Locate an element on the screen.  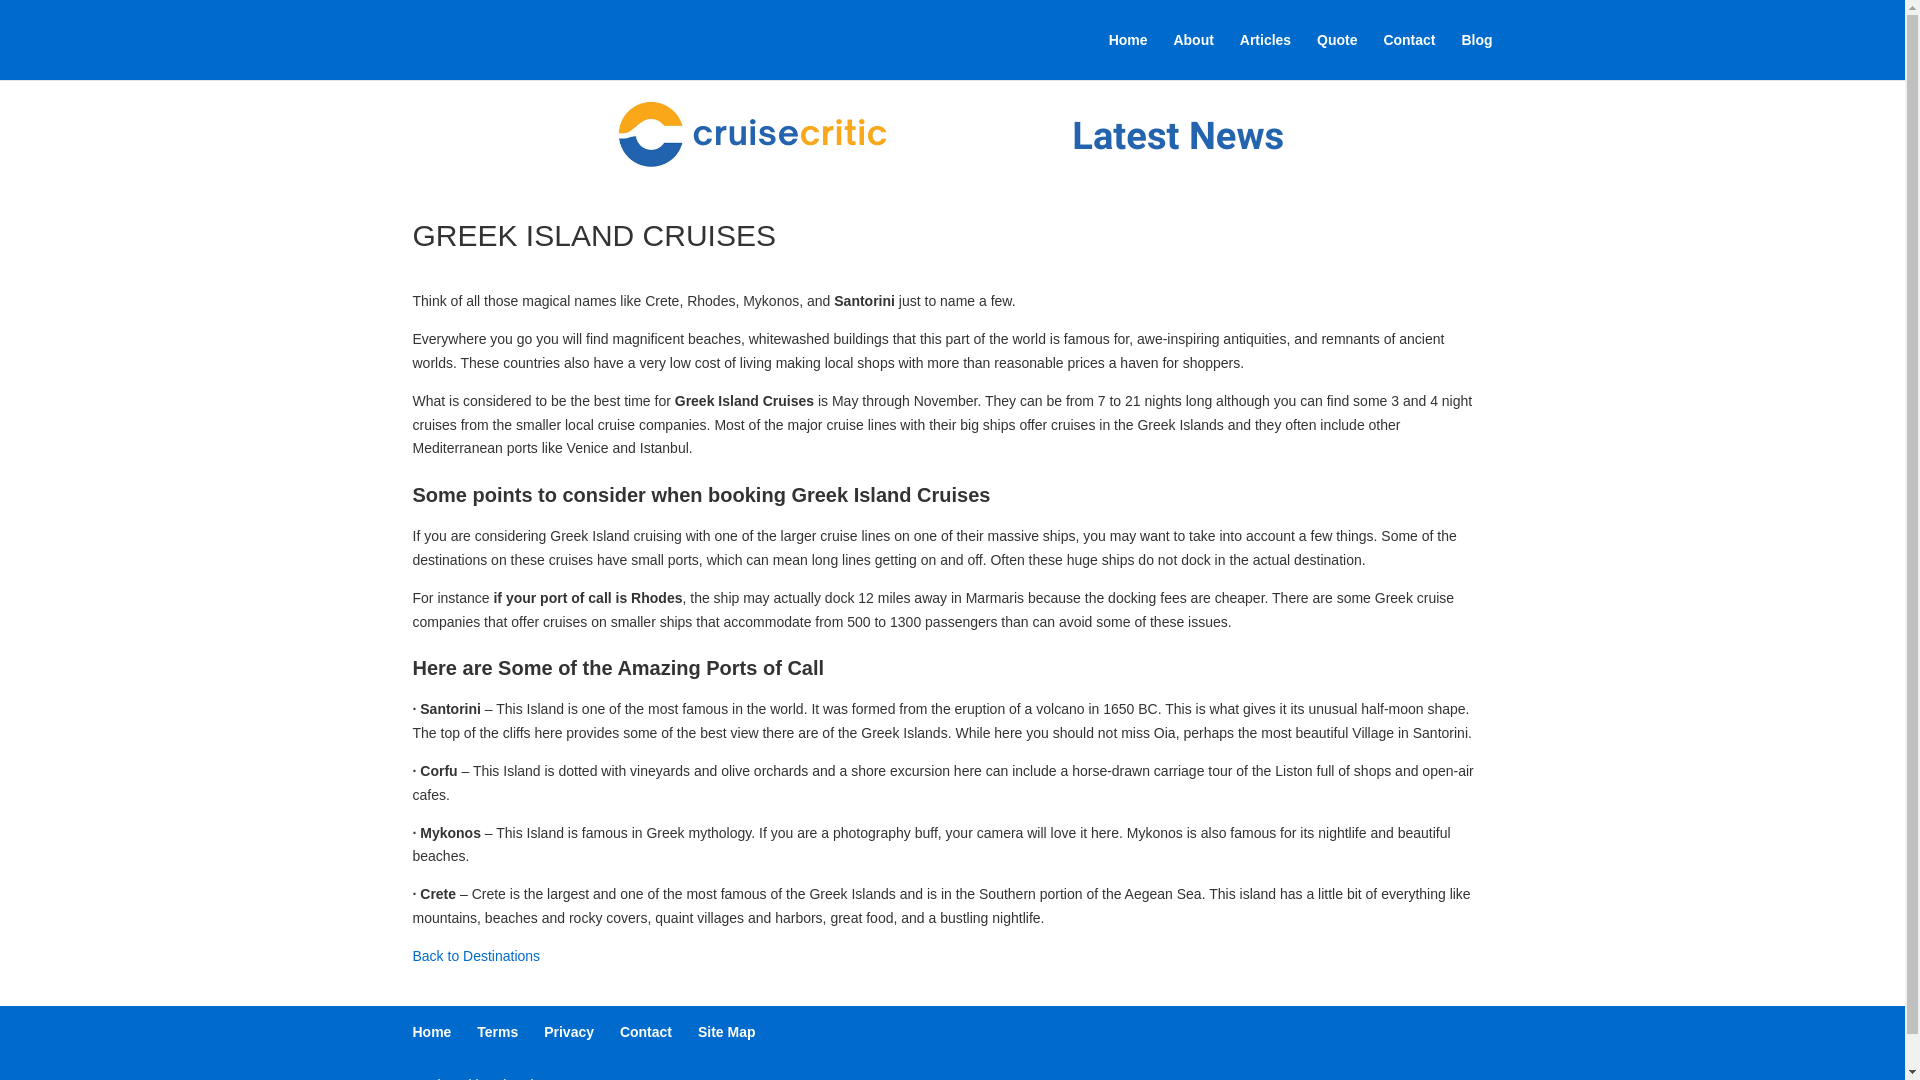
Site Map is located at coordinates (727, 1032).